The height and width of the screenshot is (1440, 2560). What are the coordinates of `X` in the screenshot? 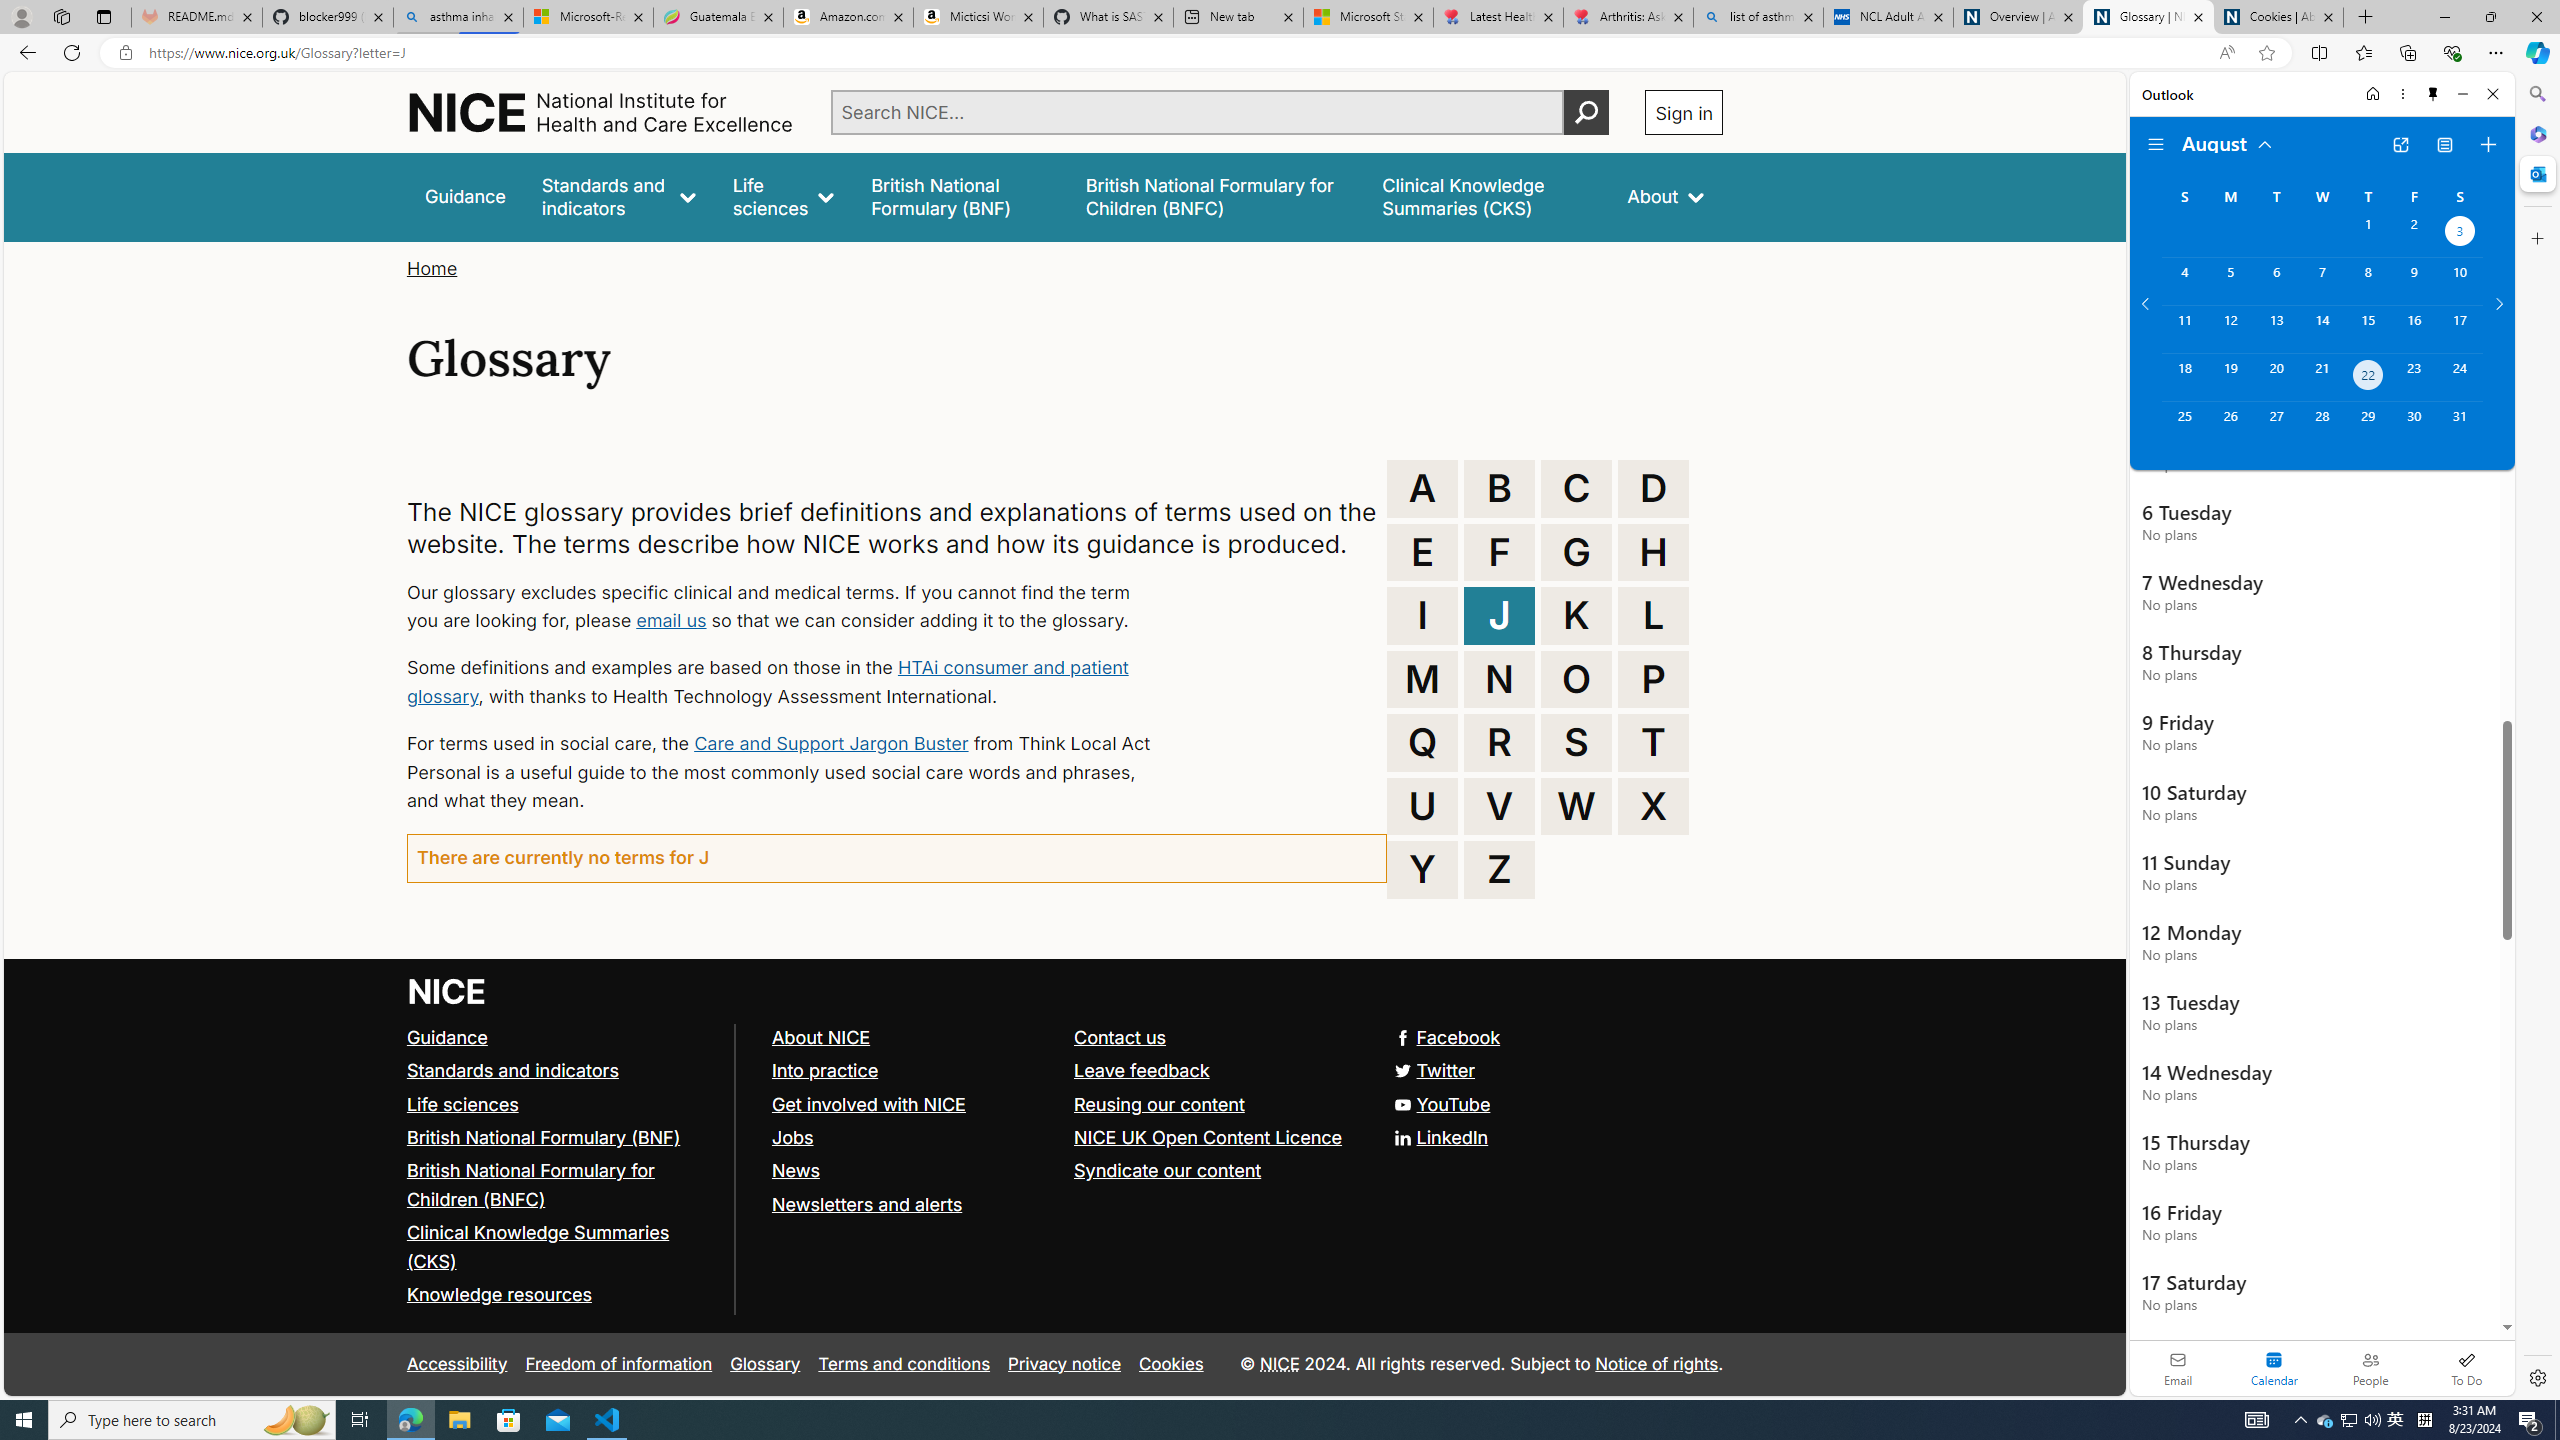 It's located at (1653, 806).